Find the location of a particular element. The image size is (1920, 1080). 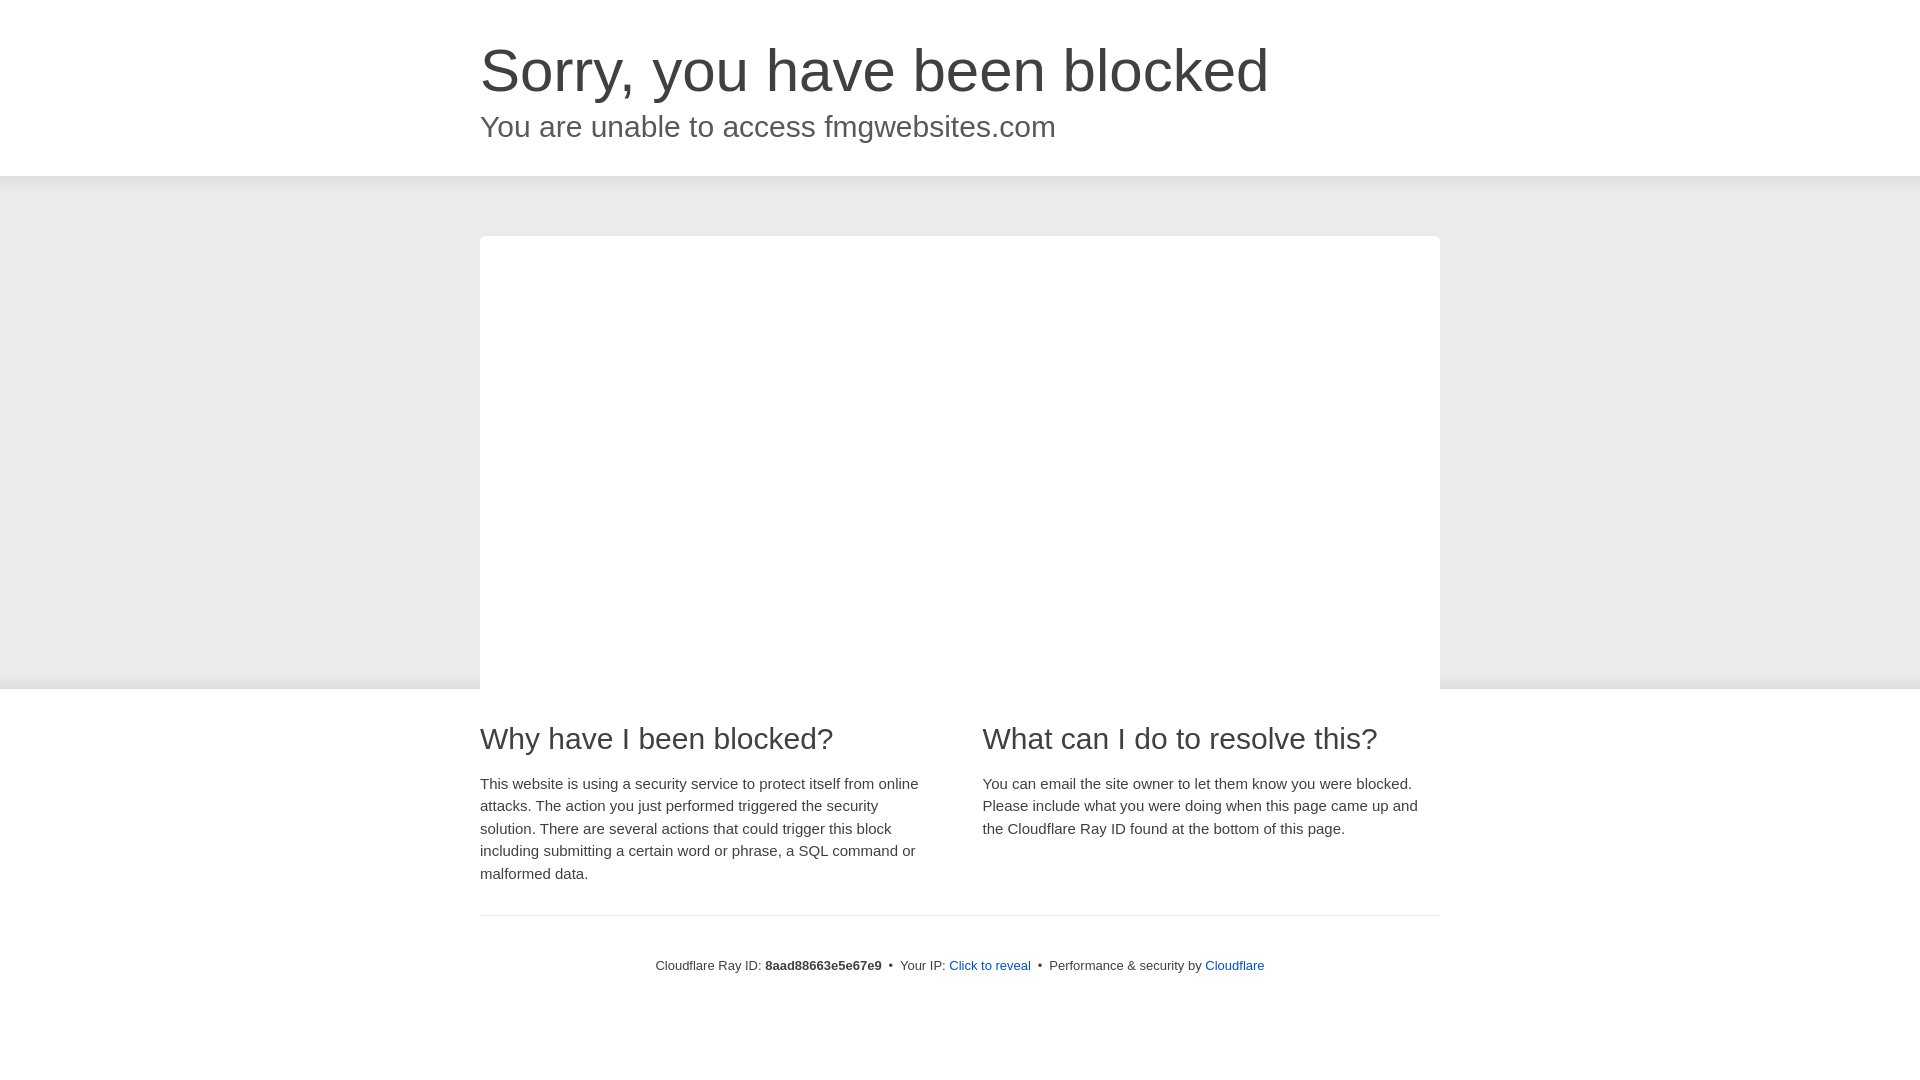

Cloudflare is located at coordinates (1234, 965).